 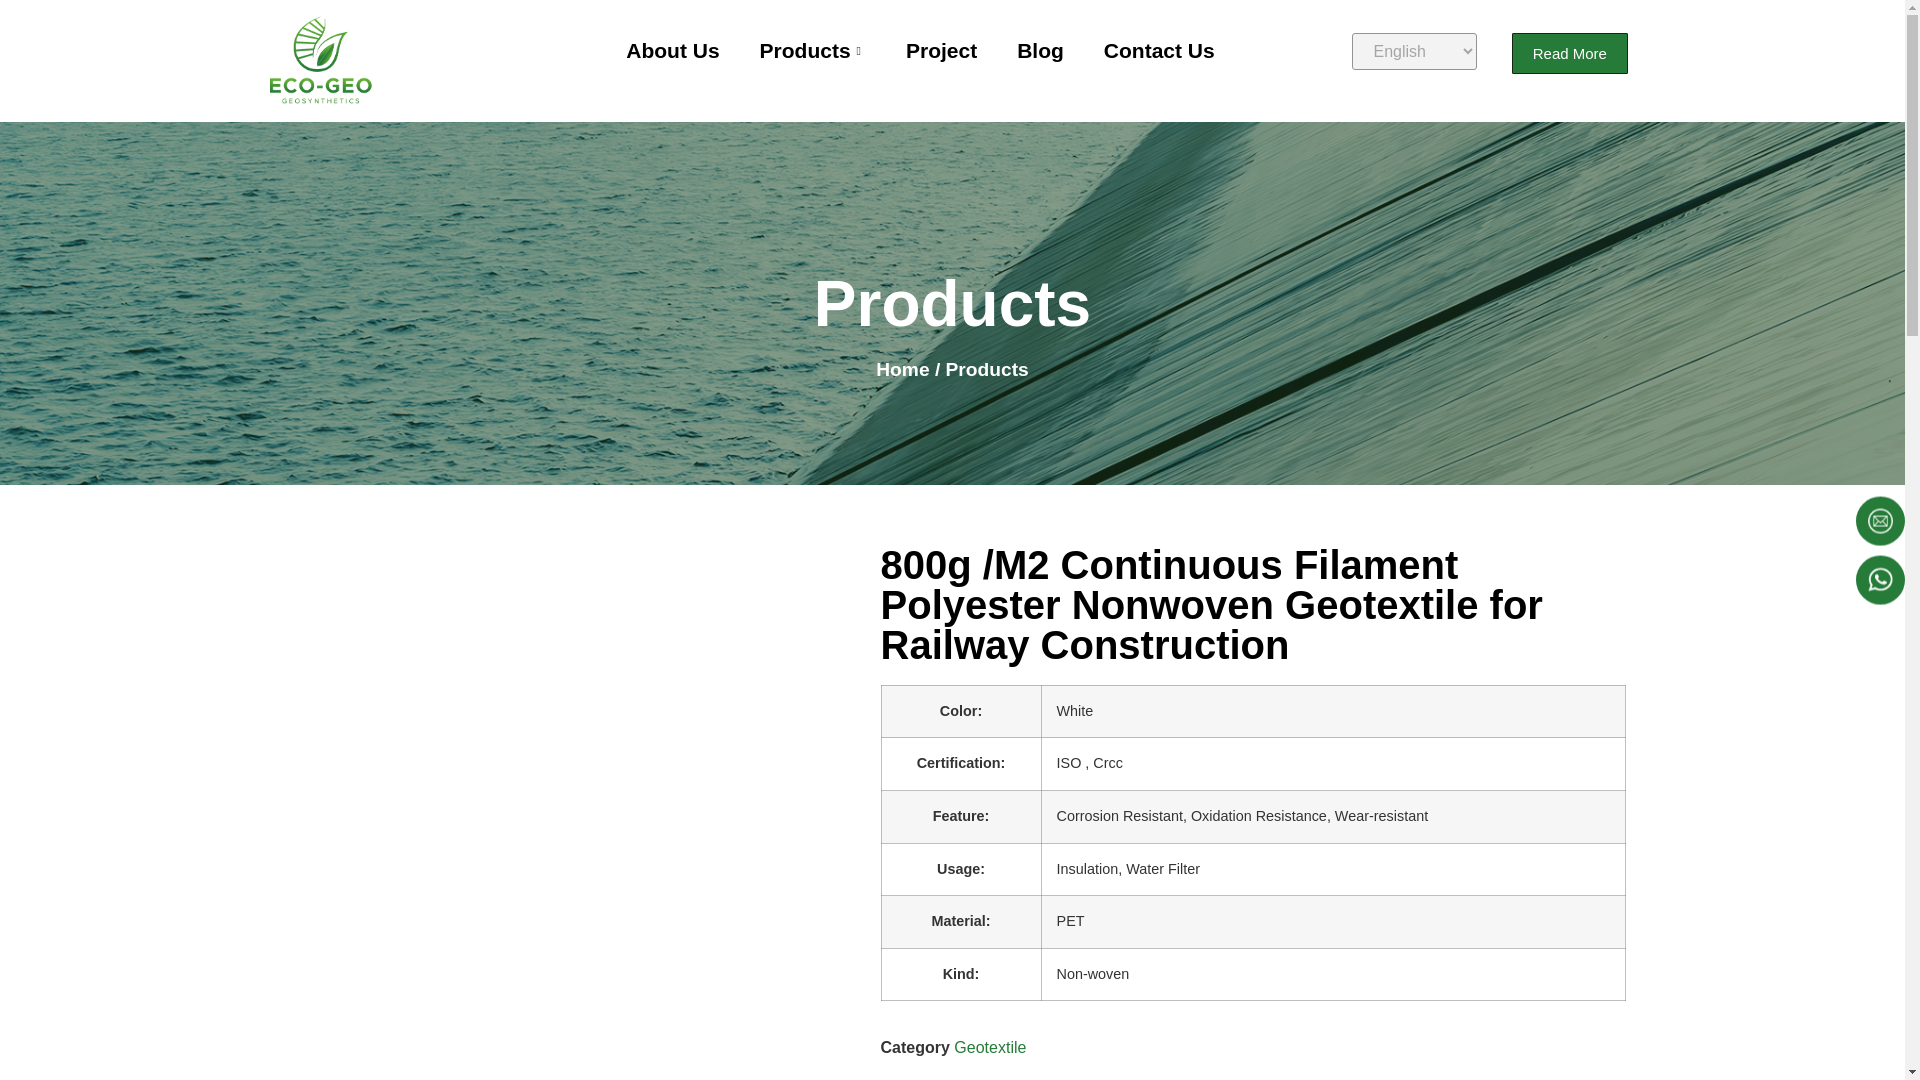 I want to click on About Us, so click(x=672, y=51).